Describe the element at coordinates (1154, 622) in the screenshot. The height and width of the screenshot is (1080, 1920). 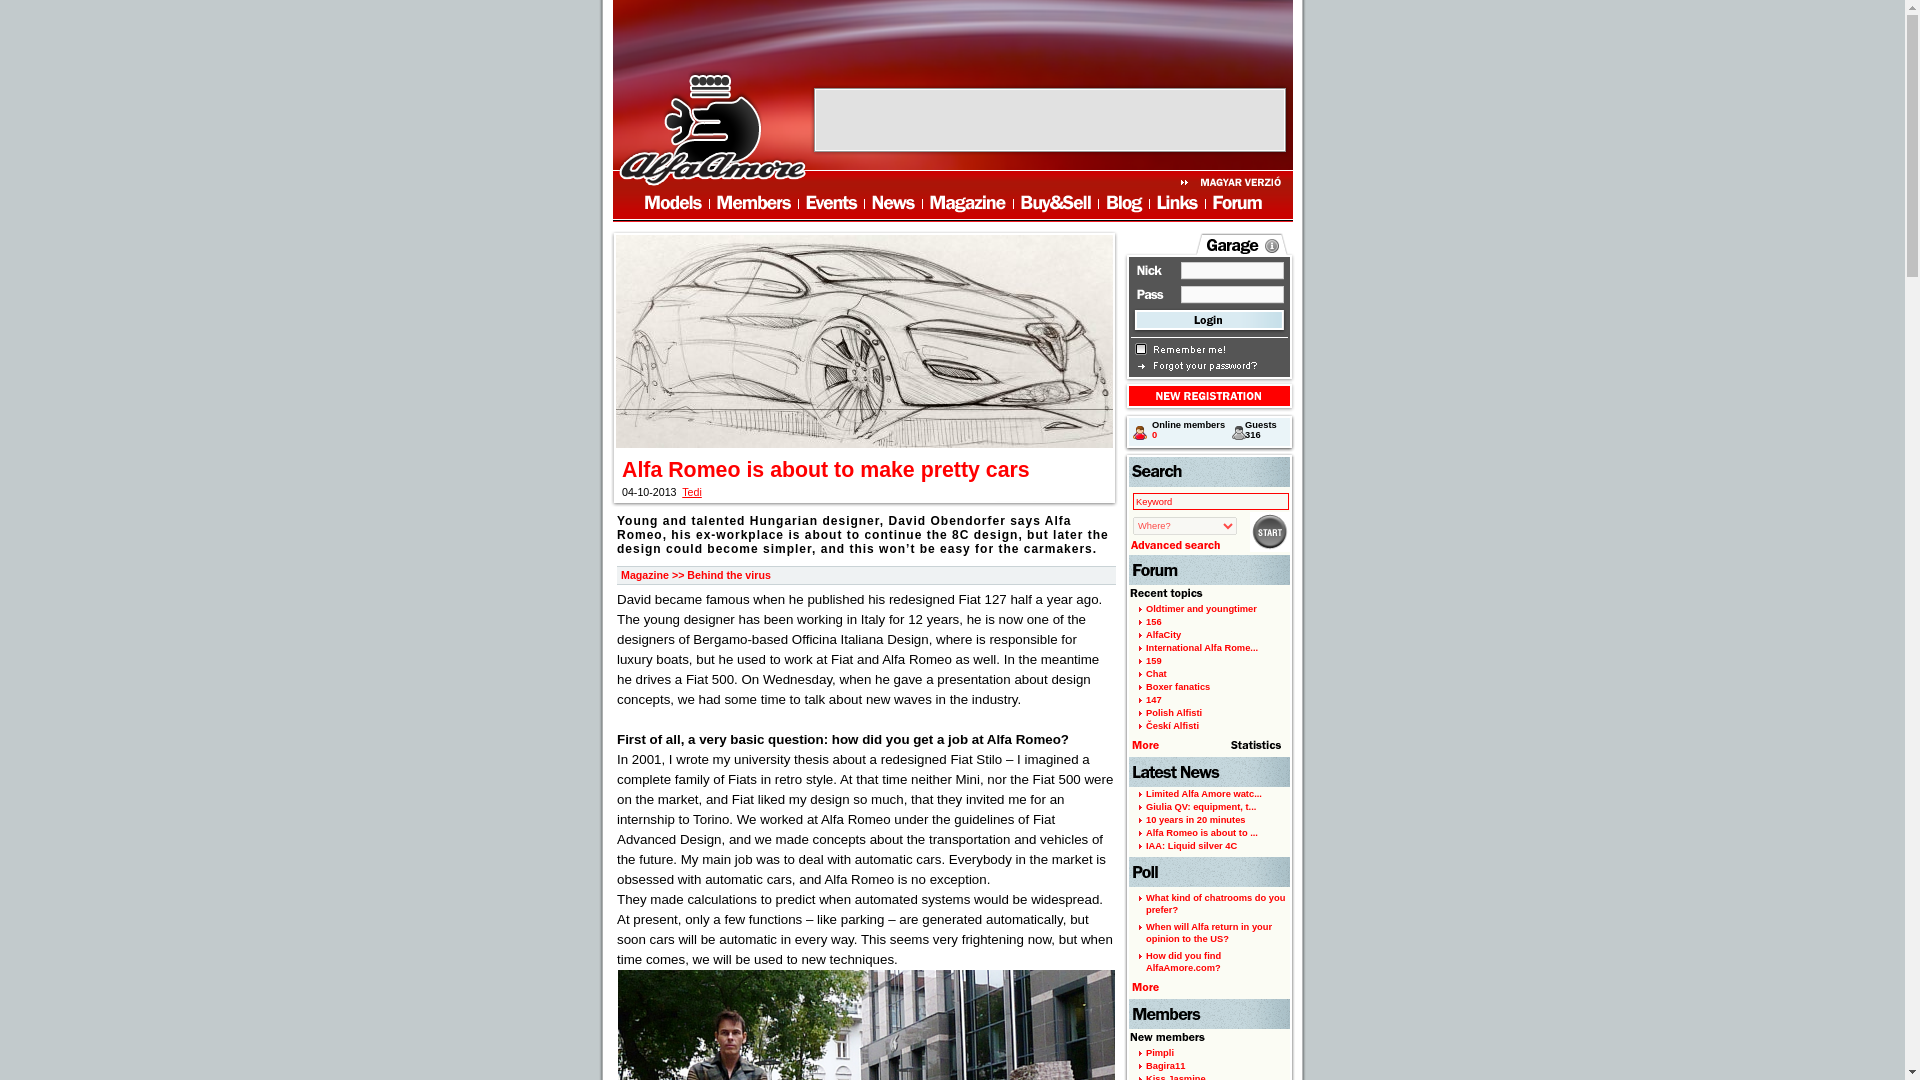
I see `156` at that location.